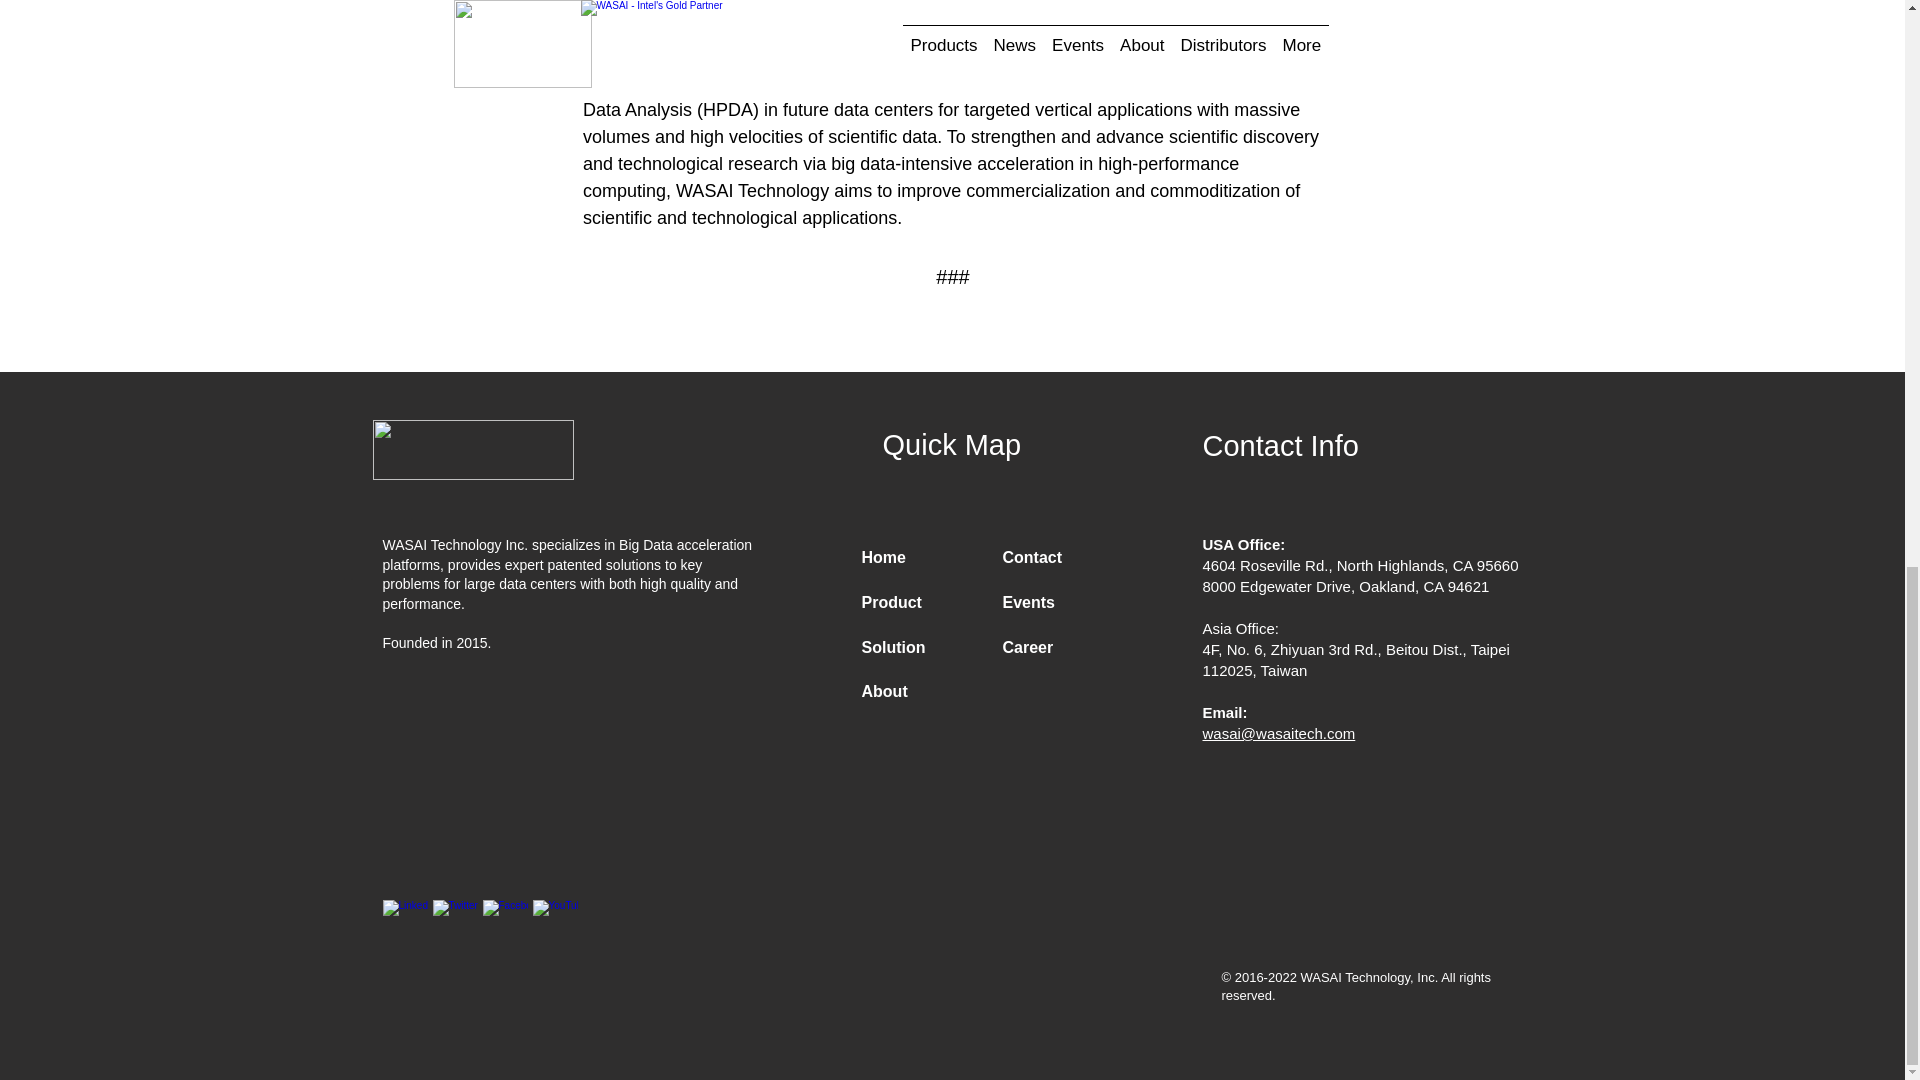 Image resolution: width=1920 pixels, height=1080 pixels. I want to click on About, so click(885, 690).